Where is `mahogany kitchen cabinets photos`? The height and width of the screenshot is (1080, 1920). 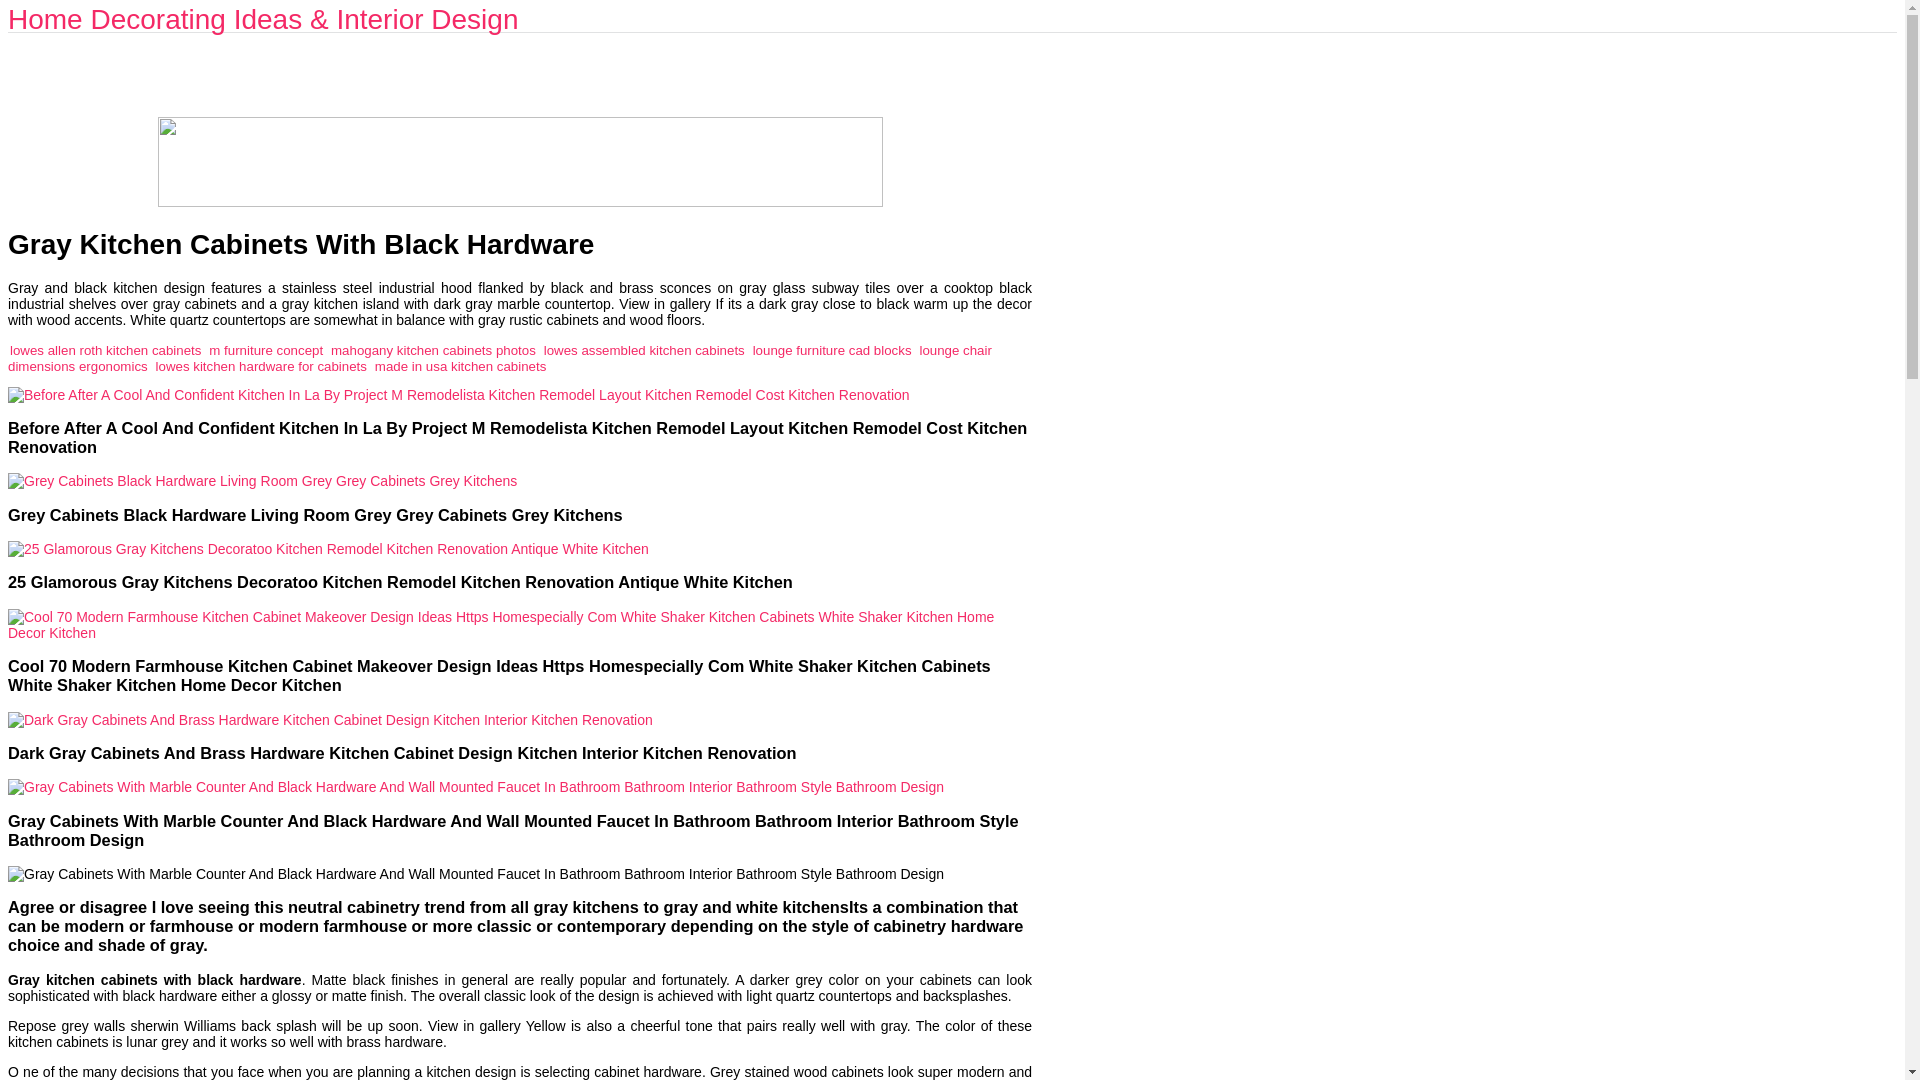 mahogany kitchen cabinets photos is located at coordinates (432, 350).